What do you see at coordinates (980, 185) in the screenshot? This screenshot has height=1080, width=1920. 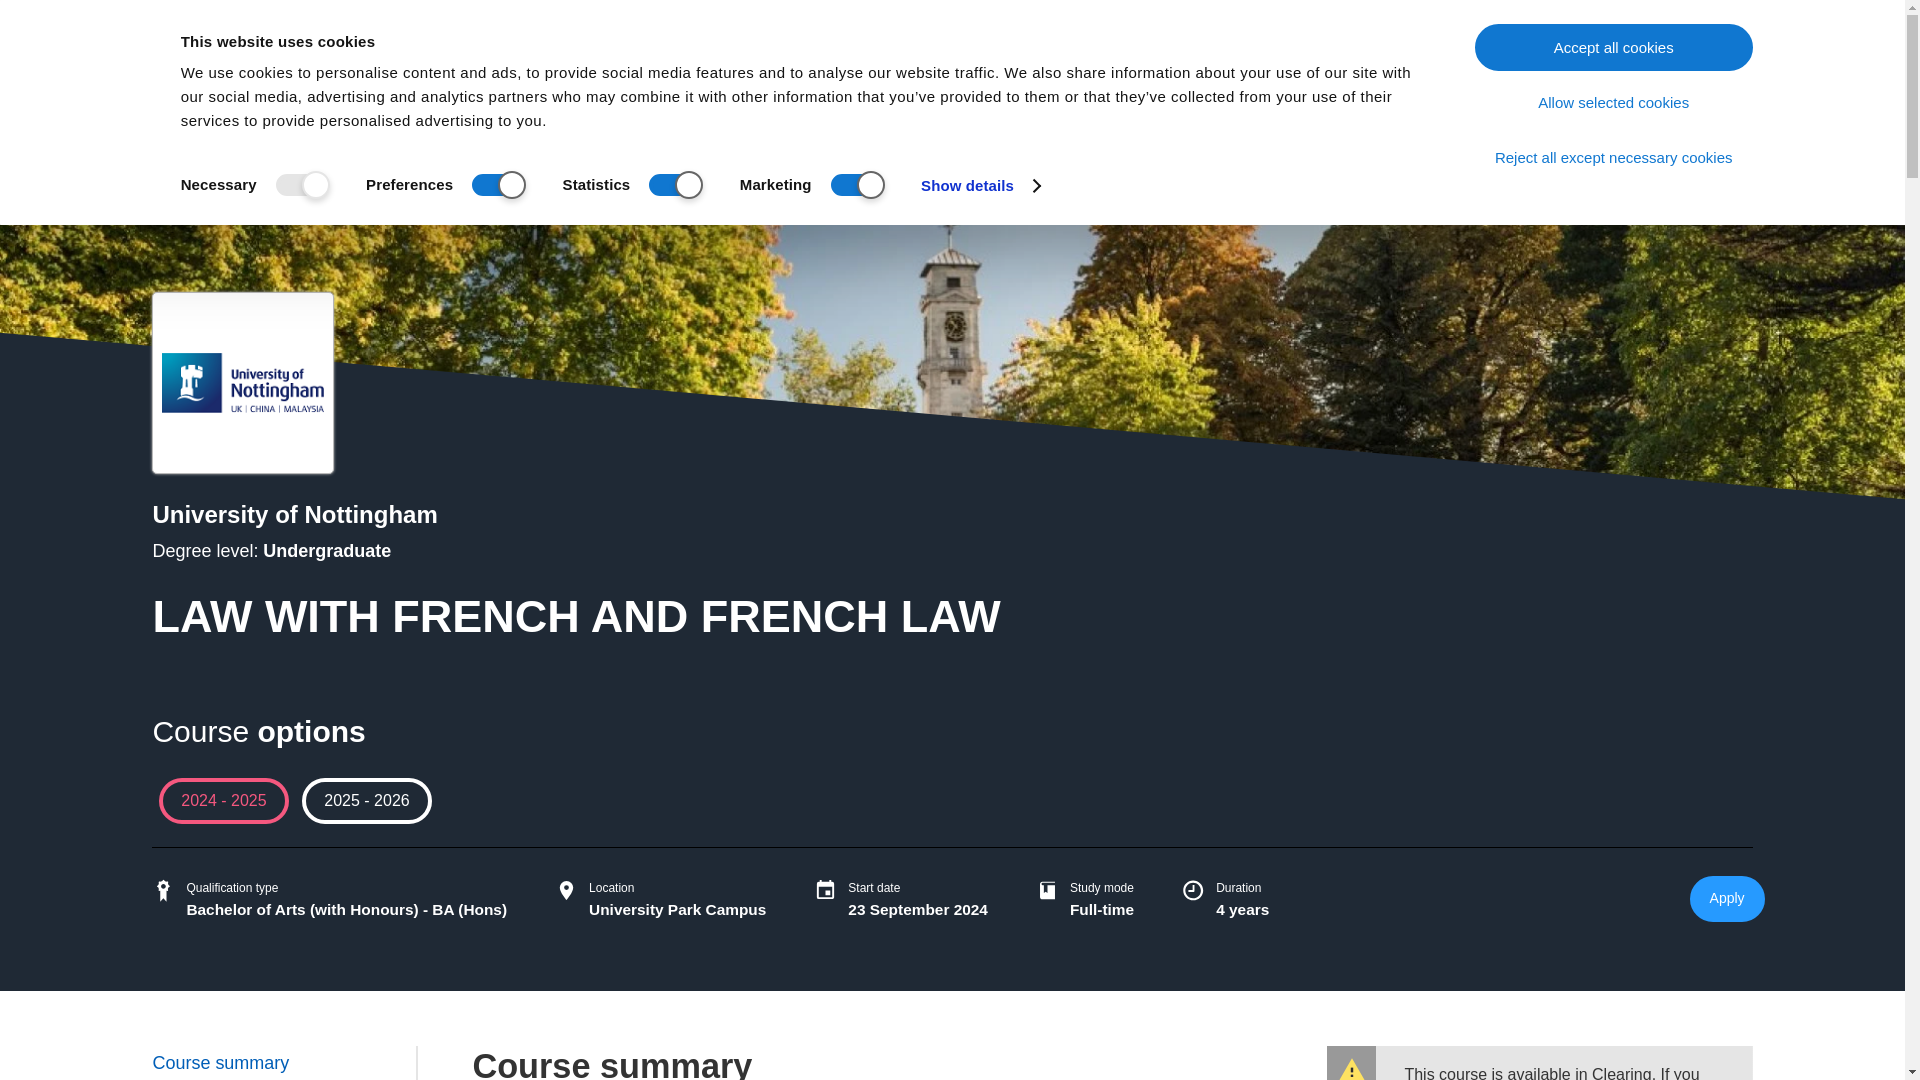 I see `Show details` at bounding box center [980, 185].